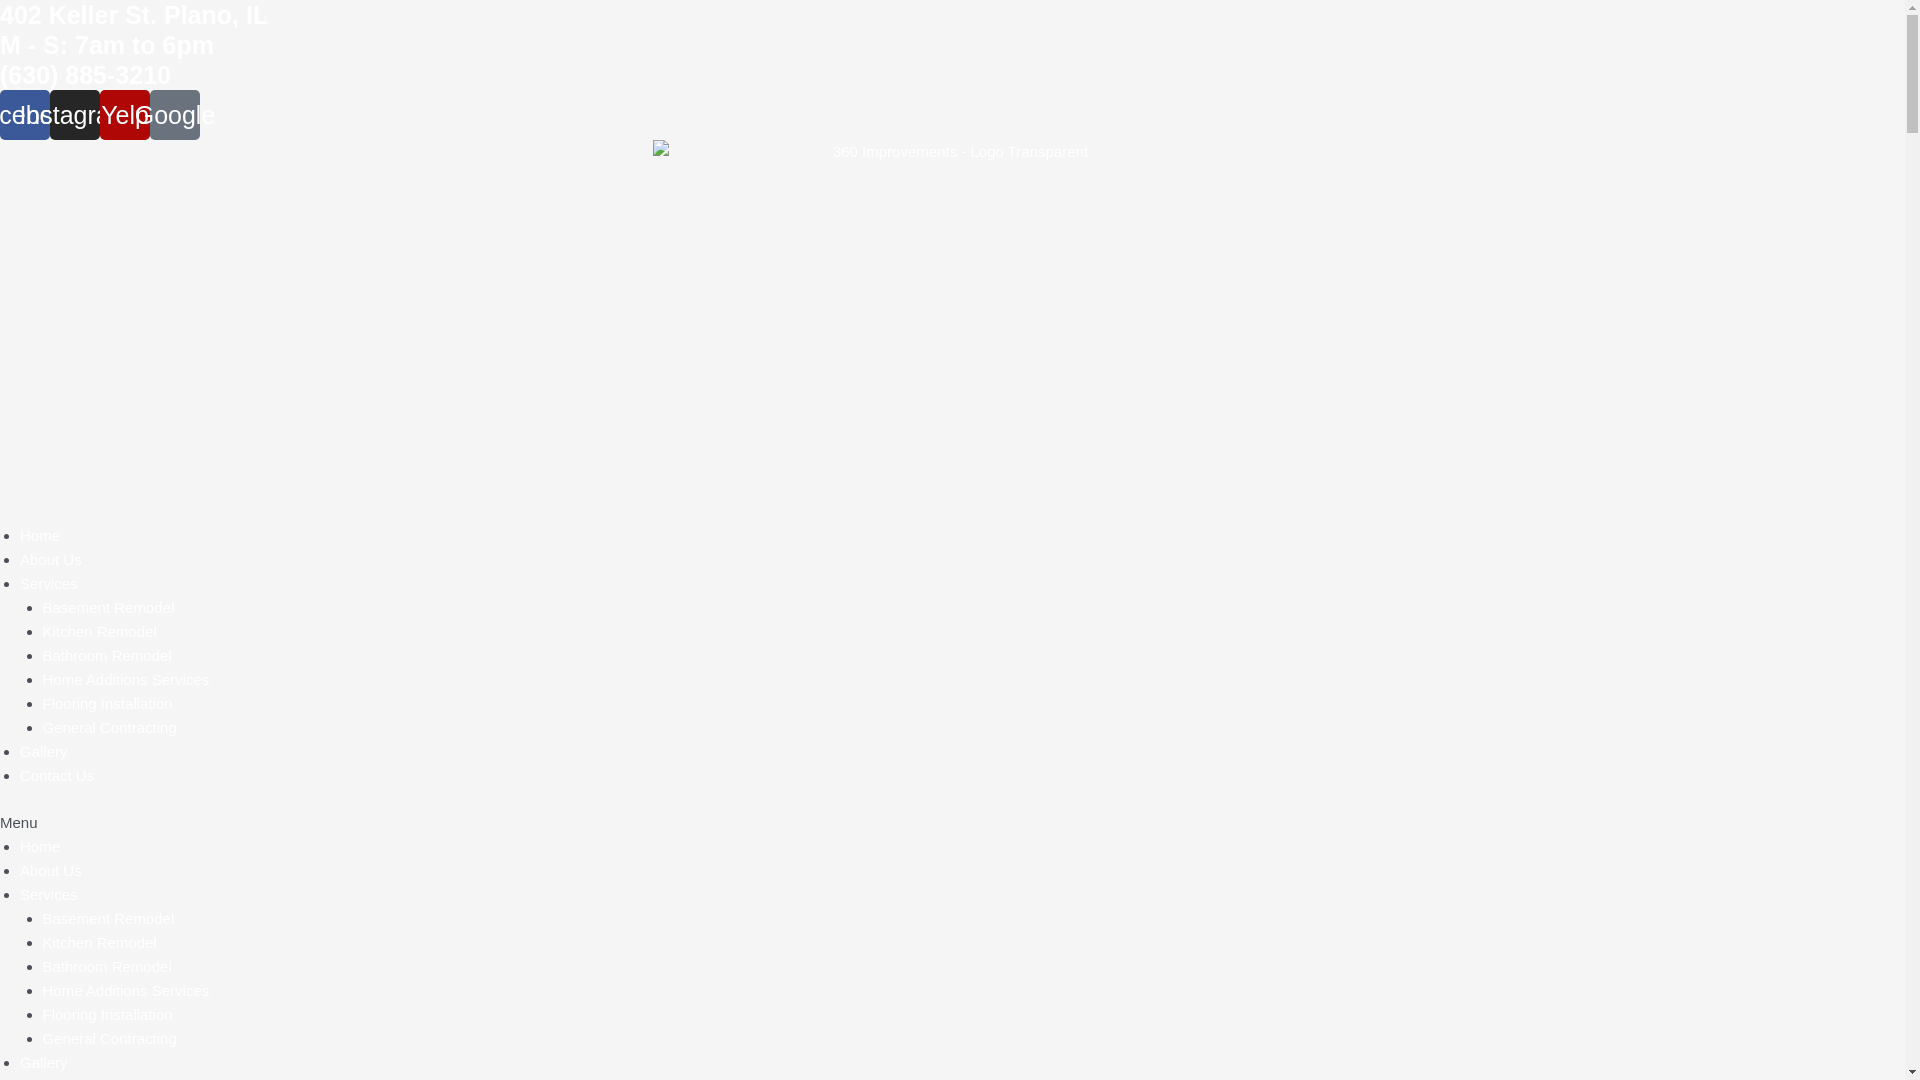 The height and width of the screenshot is (1080, 1920). Describe the element at coordinates (57, 776) in the screenshot. I see `Contact Us` at that location.